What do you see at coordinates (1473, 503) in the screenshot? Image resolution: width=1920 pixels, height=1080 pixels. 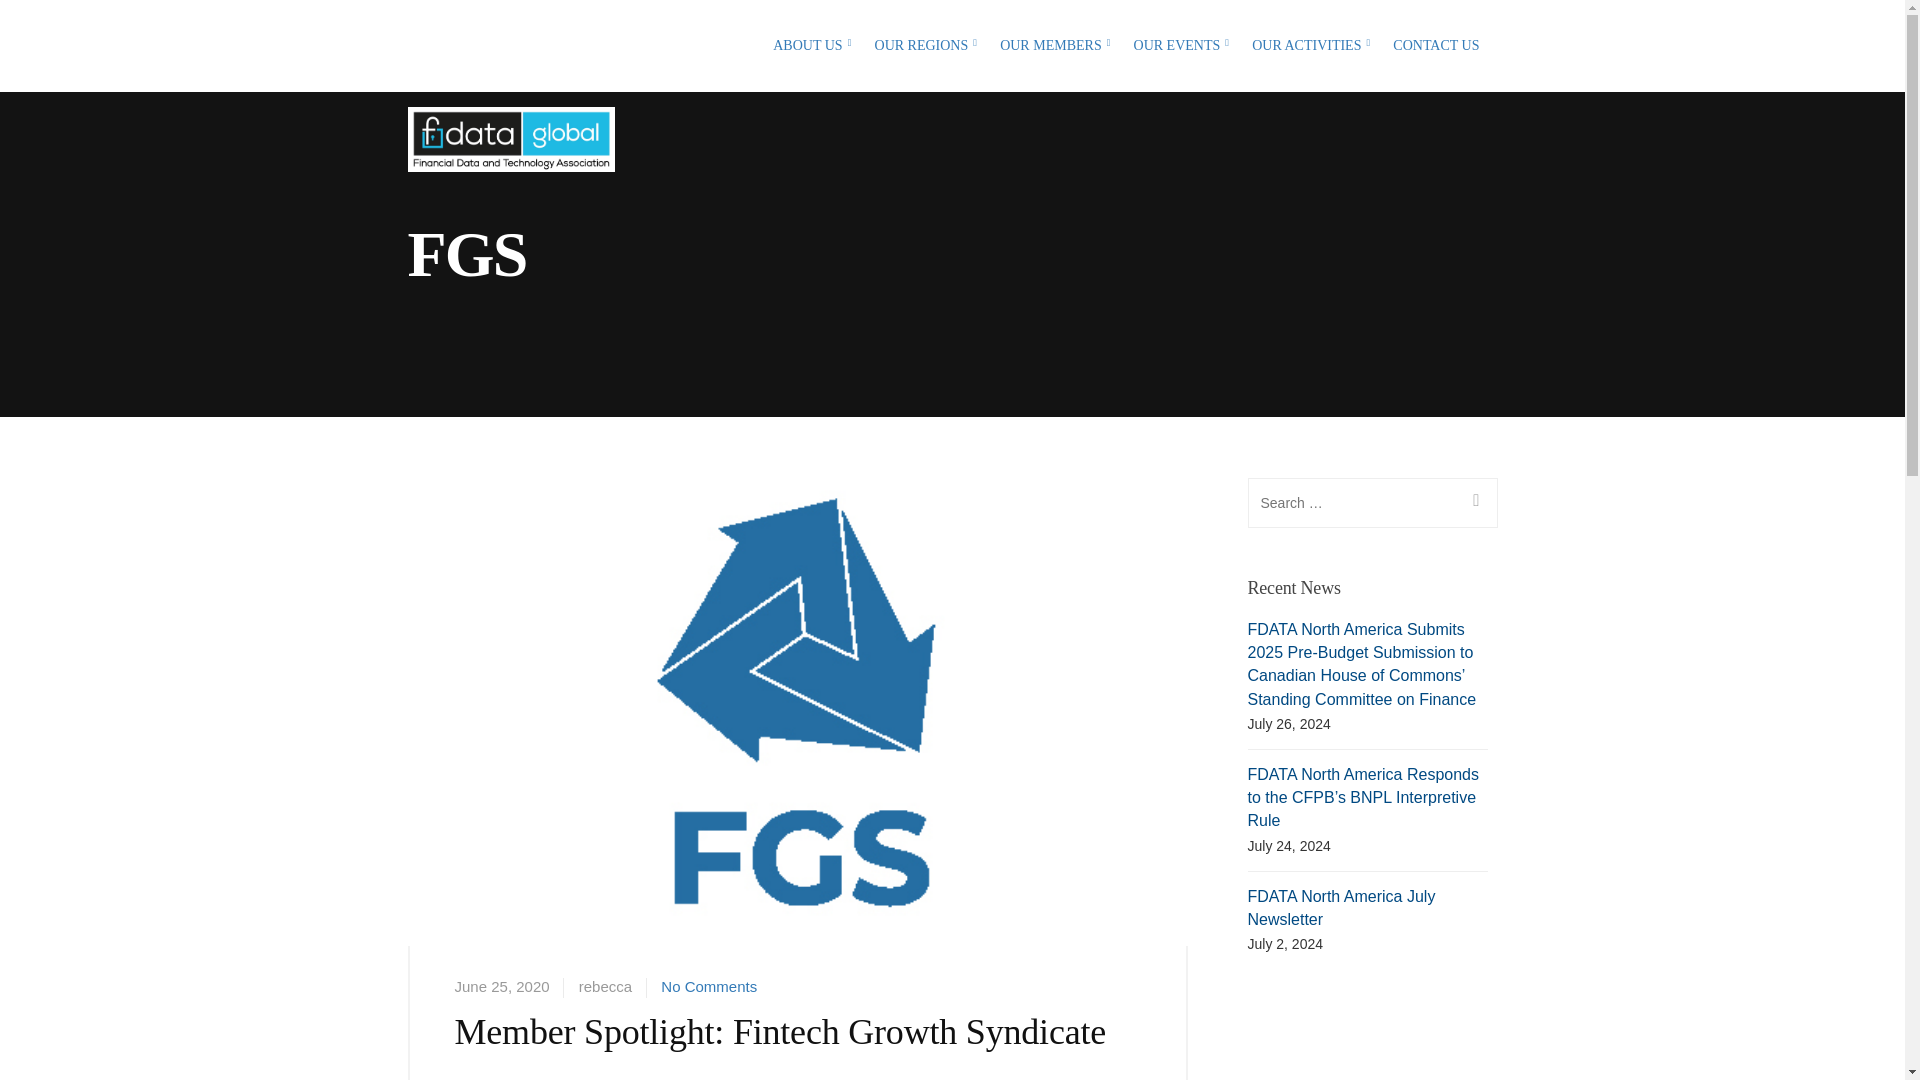 I see `Search` at bounding box center [1473, 503].